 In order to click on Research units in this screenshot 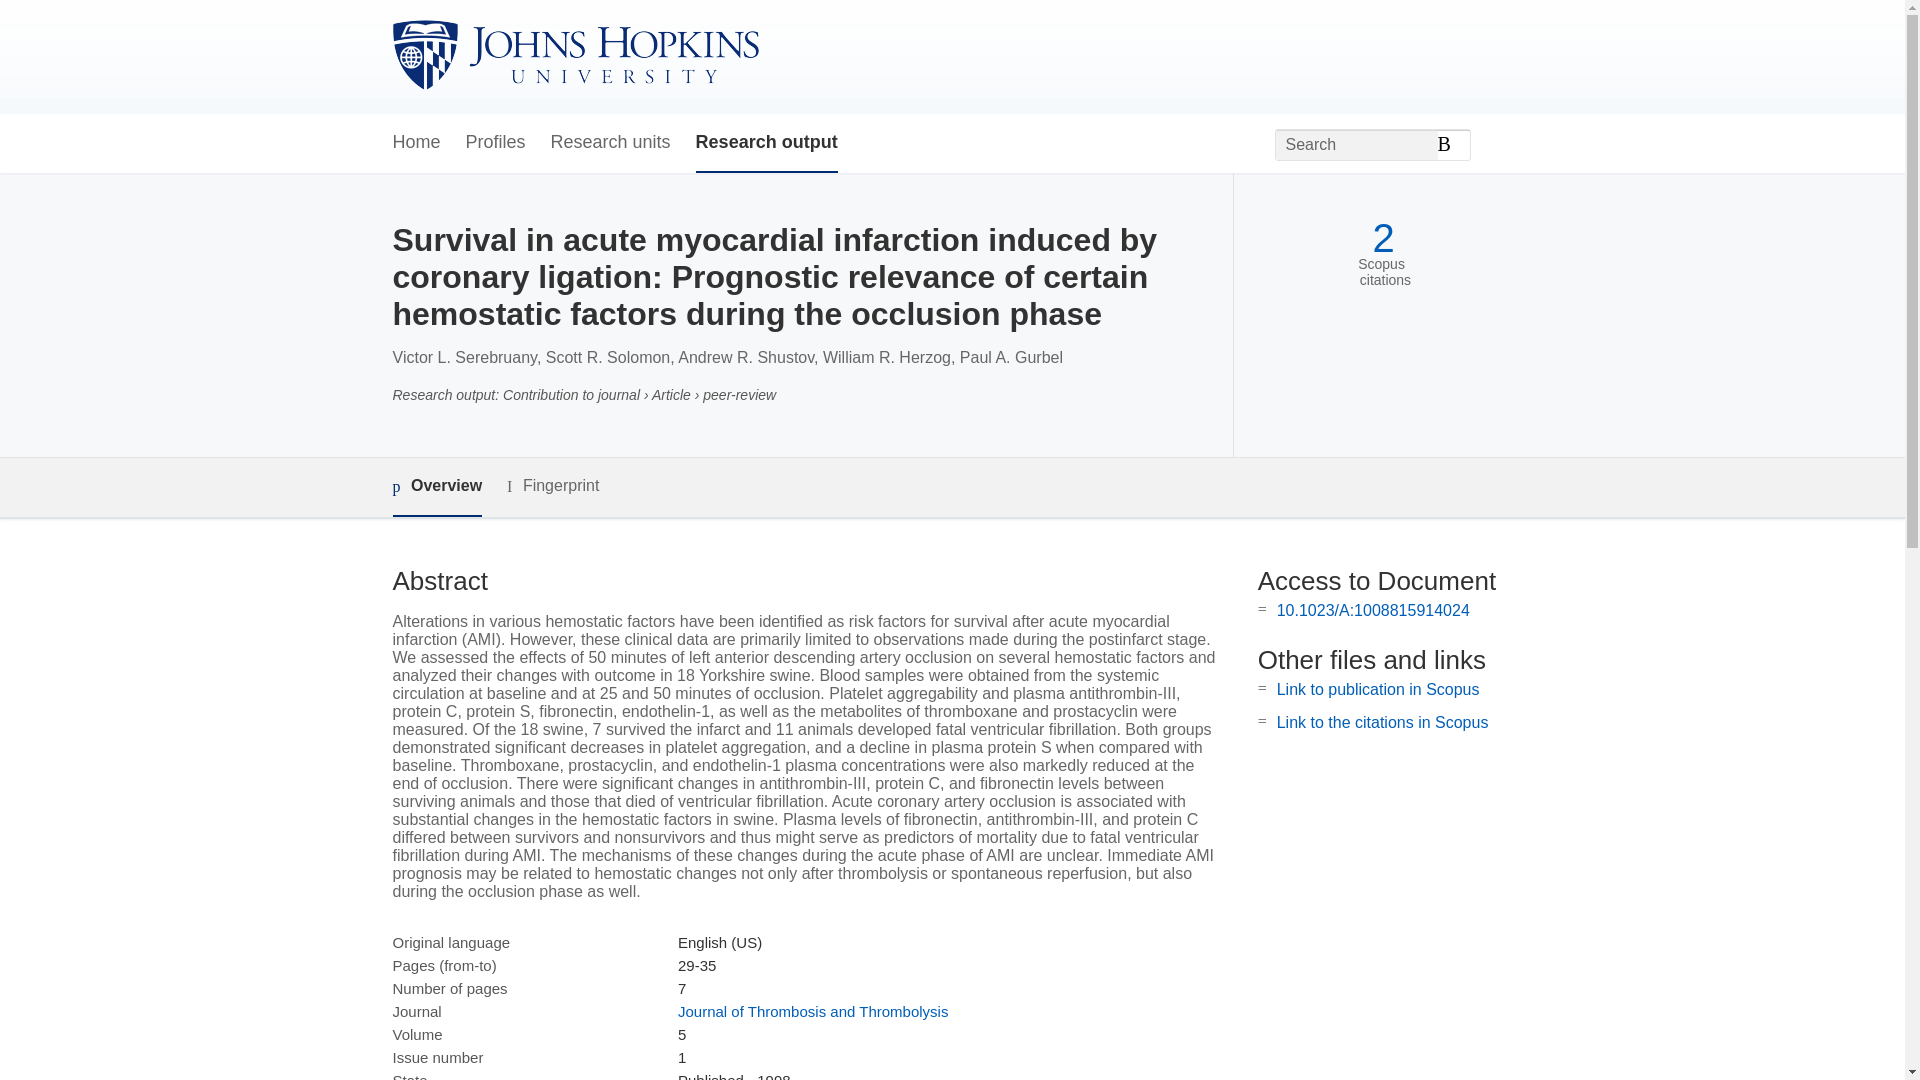, I will do `click(610, 143)`.